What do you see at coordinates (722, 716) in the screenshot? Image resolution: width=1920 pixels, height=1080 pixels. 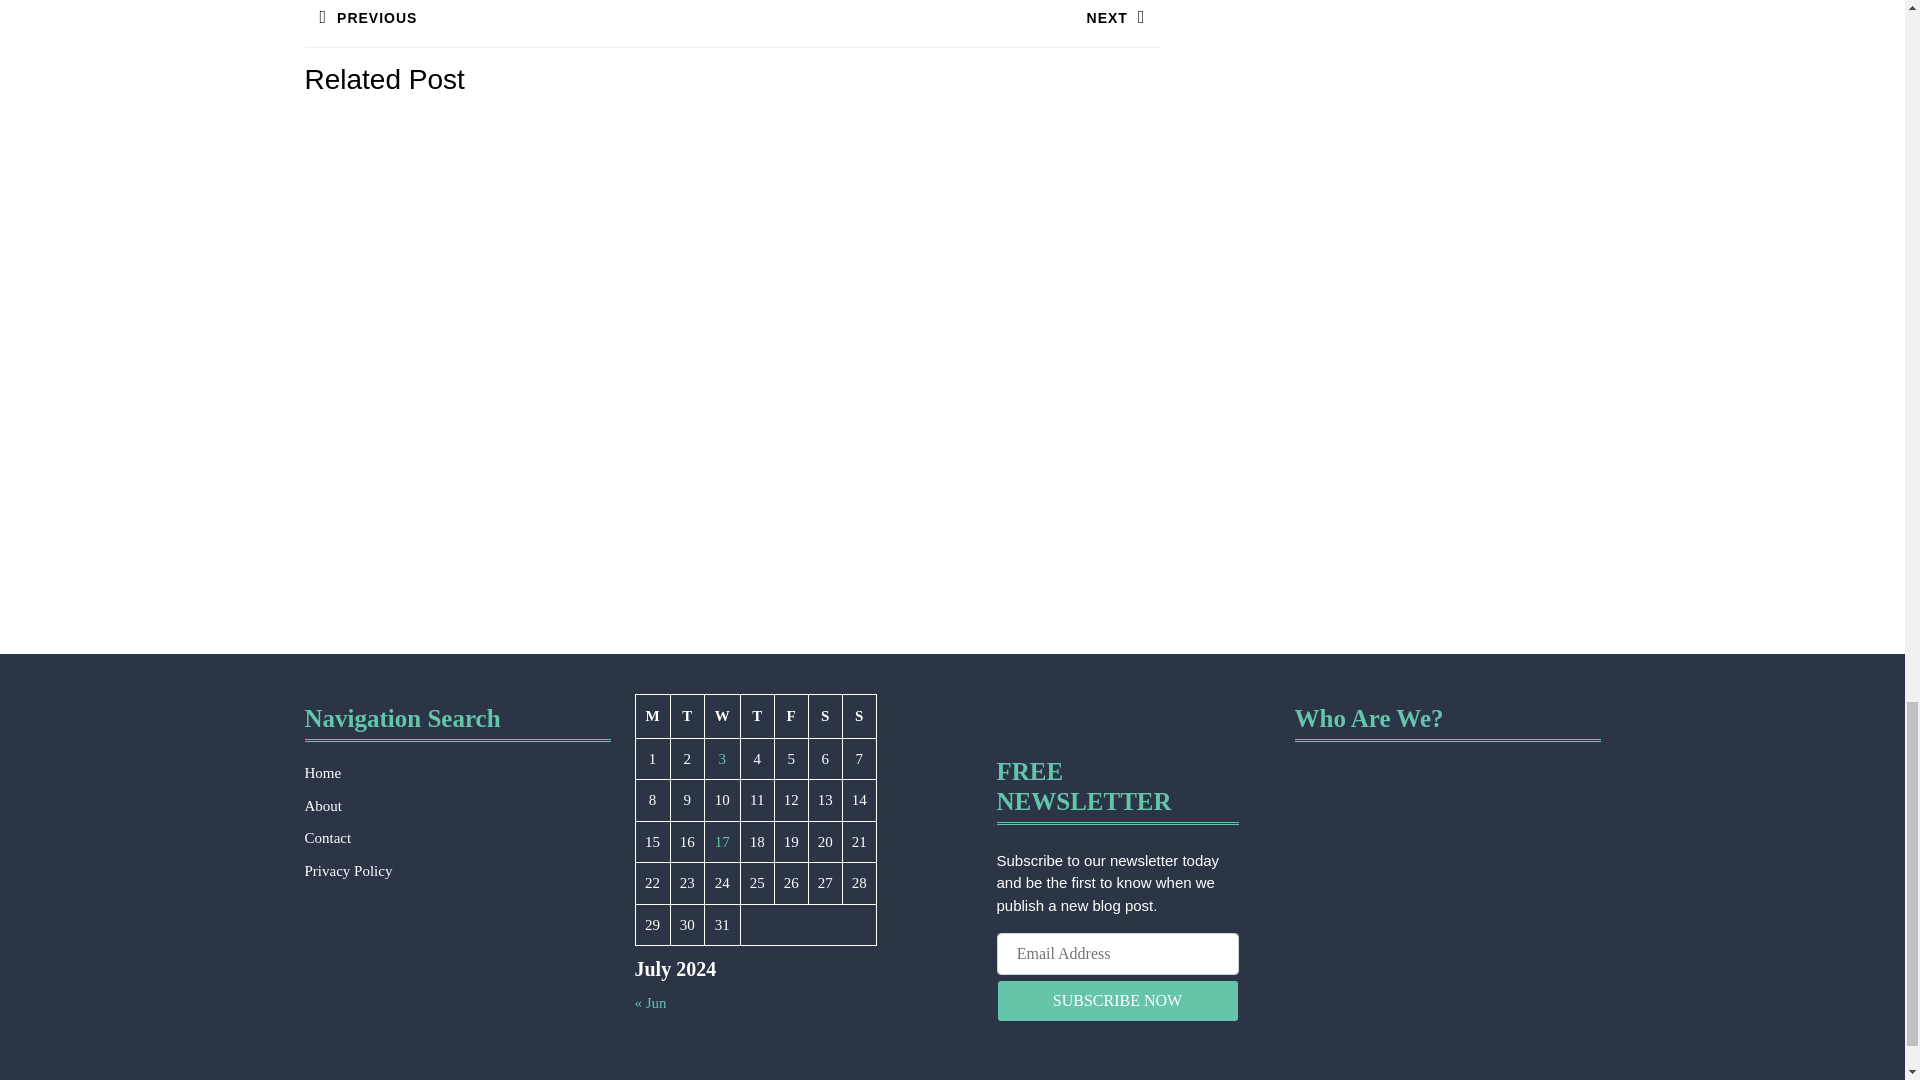 I see `SUBSCRIBE NOW` at bounding box center [722, 716].